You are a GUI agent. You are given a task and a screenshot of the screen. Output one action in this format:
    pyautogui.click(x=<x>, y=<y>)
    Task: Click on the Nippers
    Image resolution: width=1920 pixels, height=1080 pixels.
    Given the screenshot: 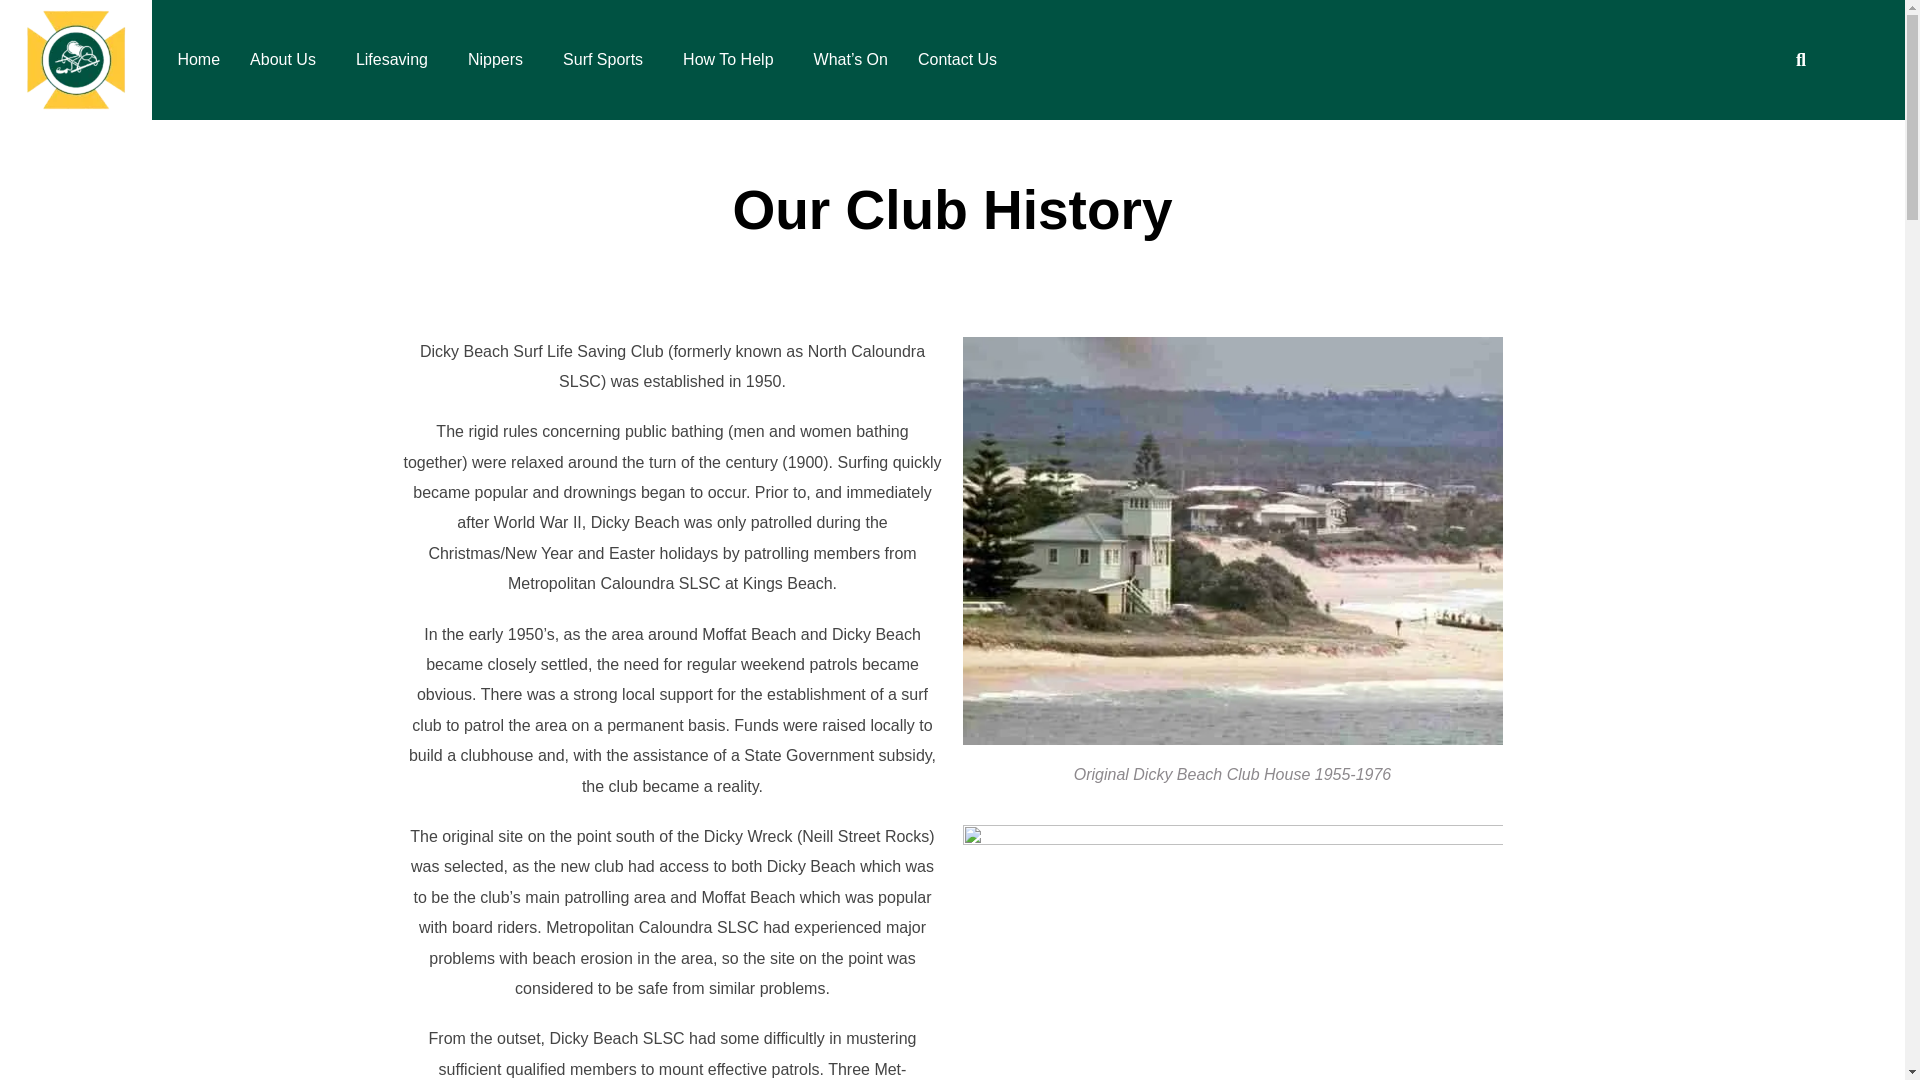 What is the action you would take?
    pyautogui.click(x=500, y=60)
    